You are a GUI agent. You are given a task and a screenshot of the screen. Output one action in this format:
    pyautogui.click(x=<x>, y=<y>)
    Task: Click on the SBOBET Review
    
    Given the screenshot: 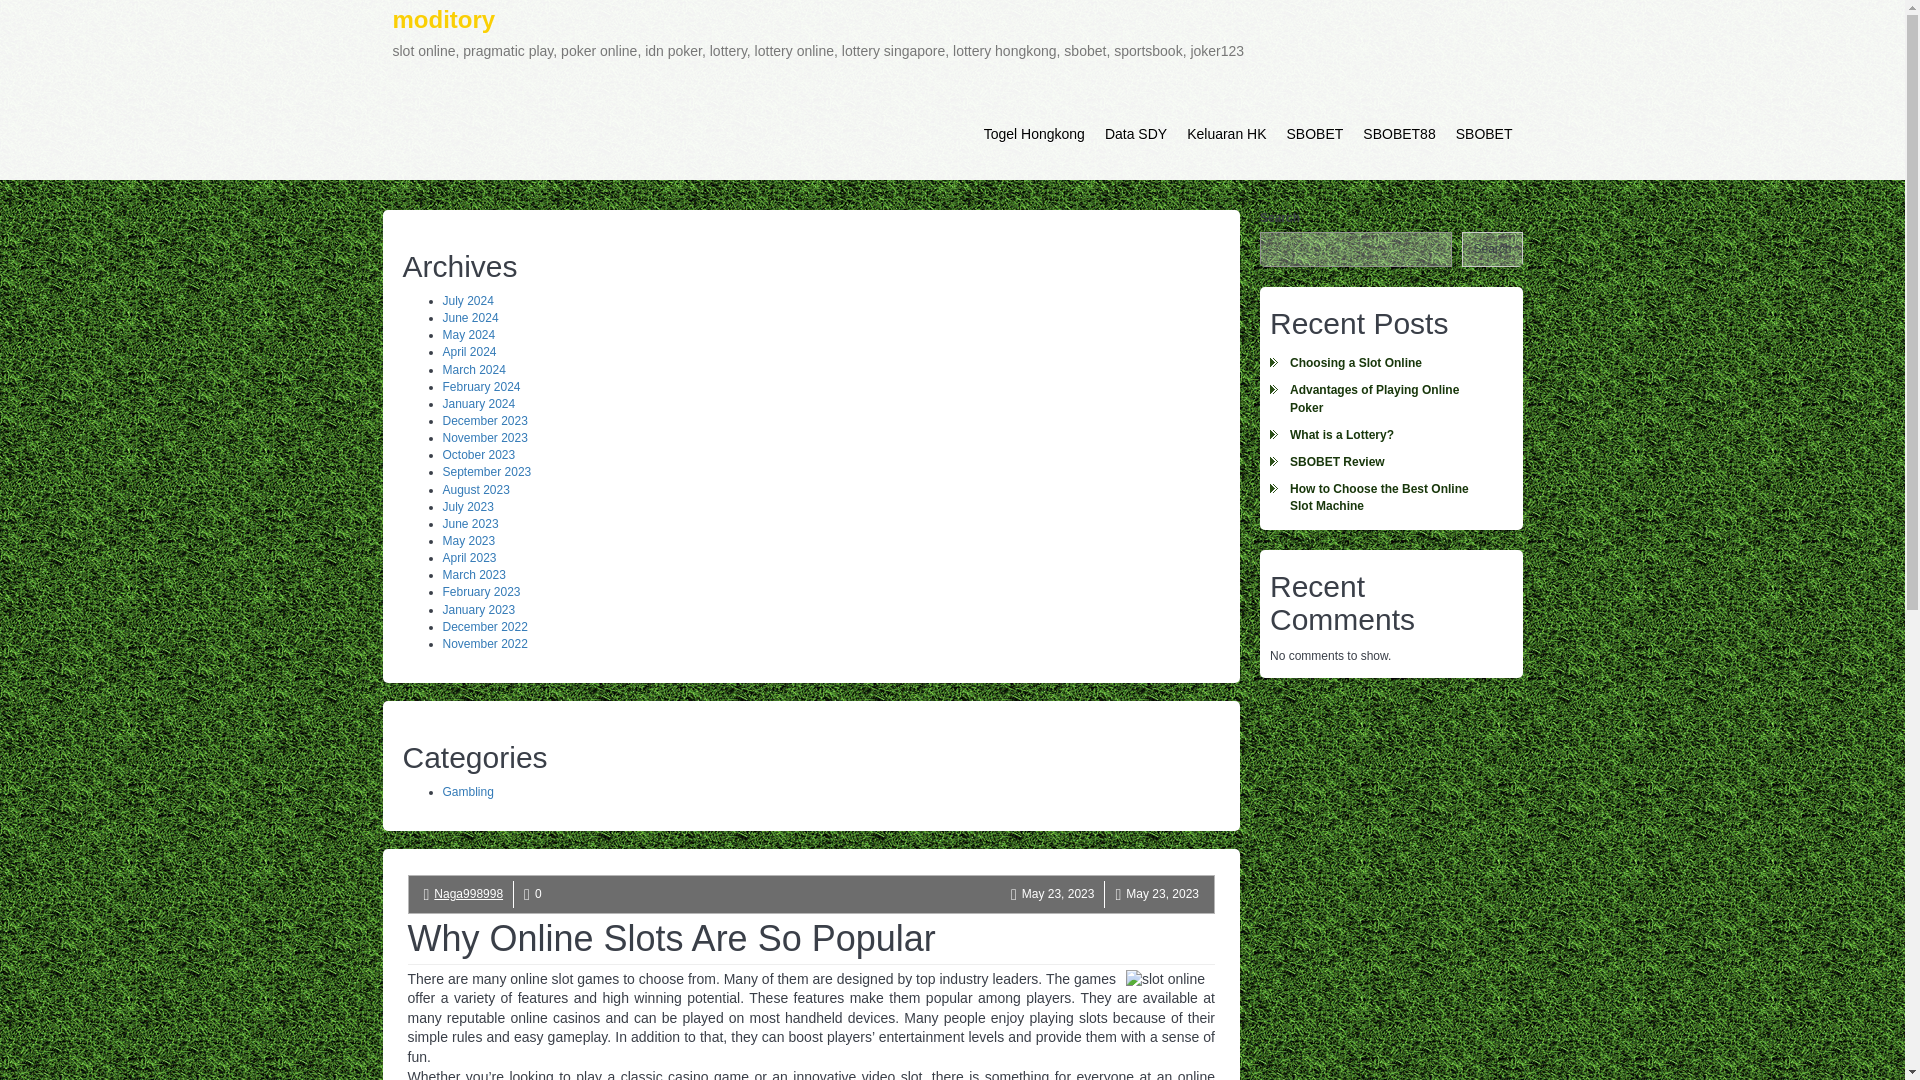 What is the action you would take?
    pyautogui.click(x=1390, y=462)
    